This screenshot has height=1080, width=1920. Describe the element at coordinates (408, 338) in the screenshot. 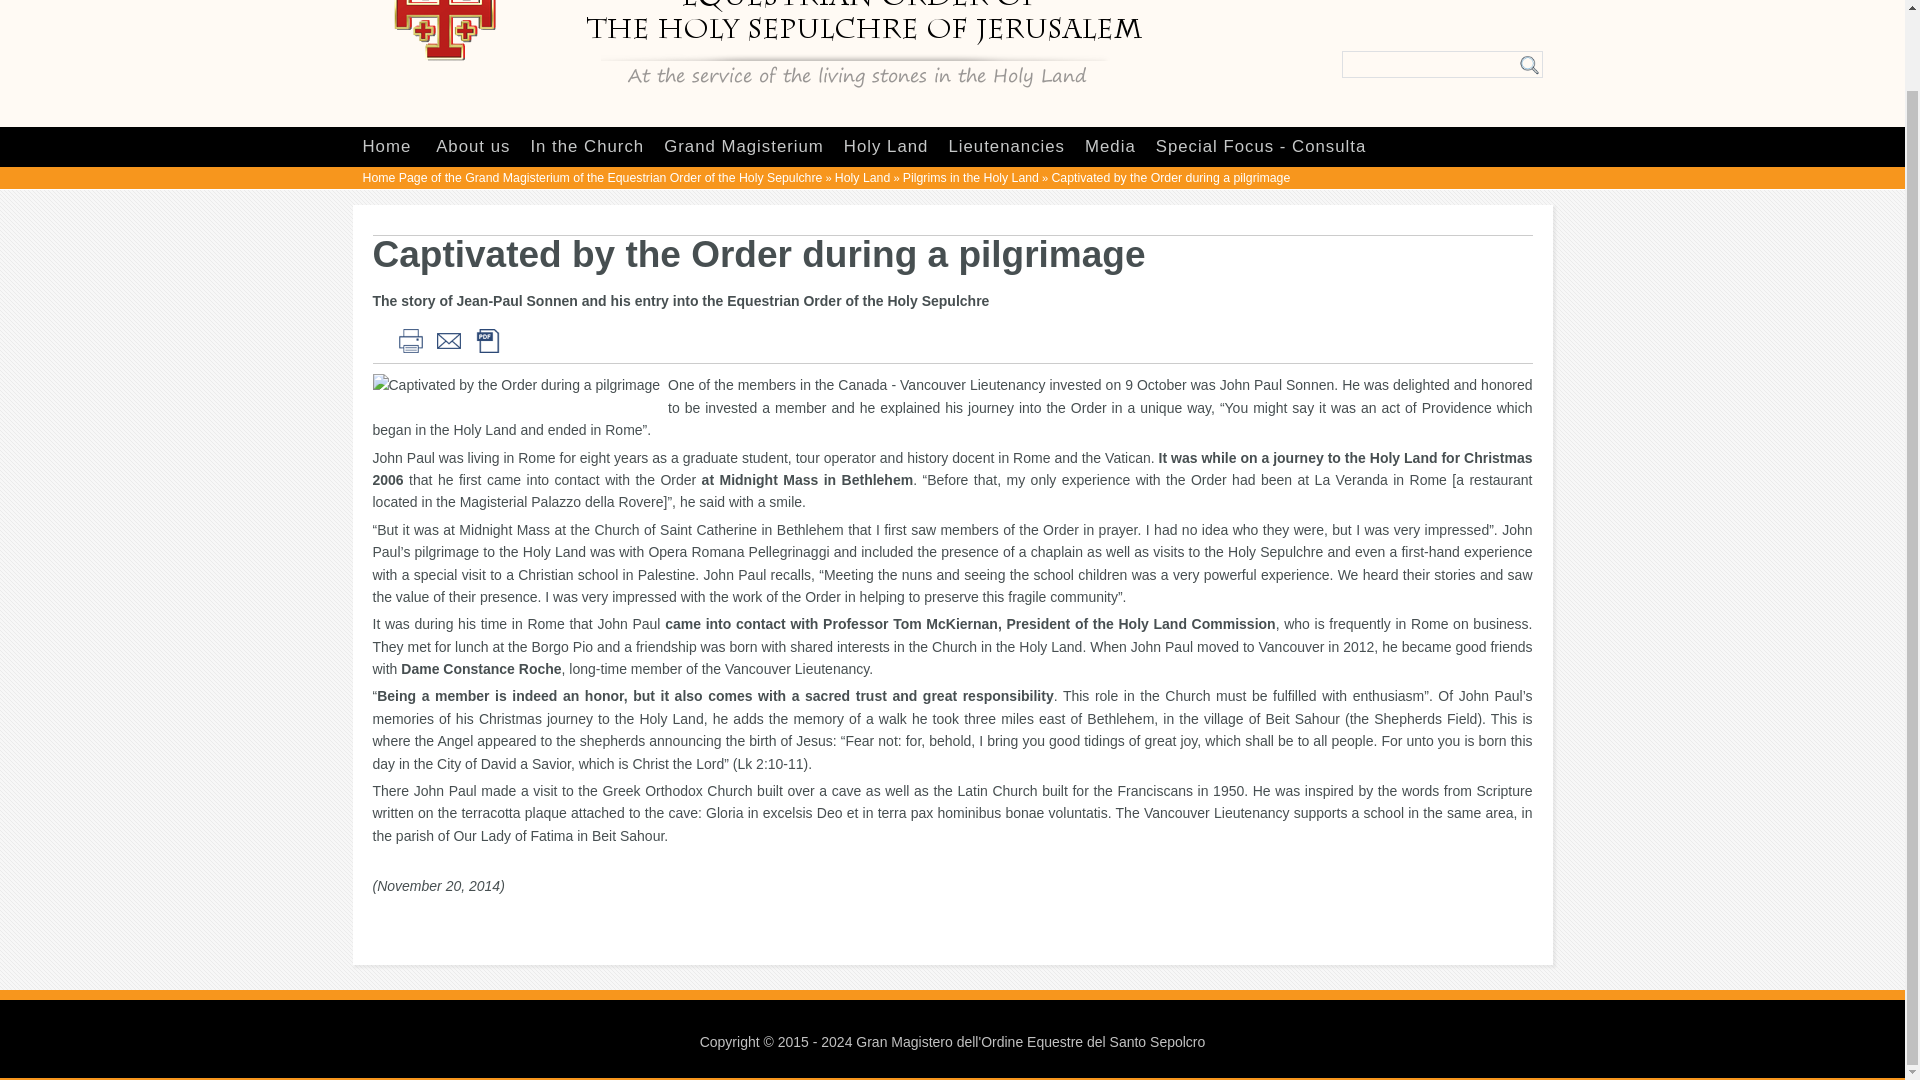

I see `Print` at that location.